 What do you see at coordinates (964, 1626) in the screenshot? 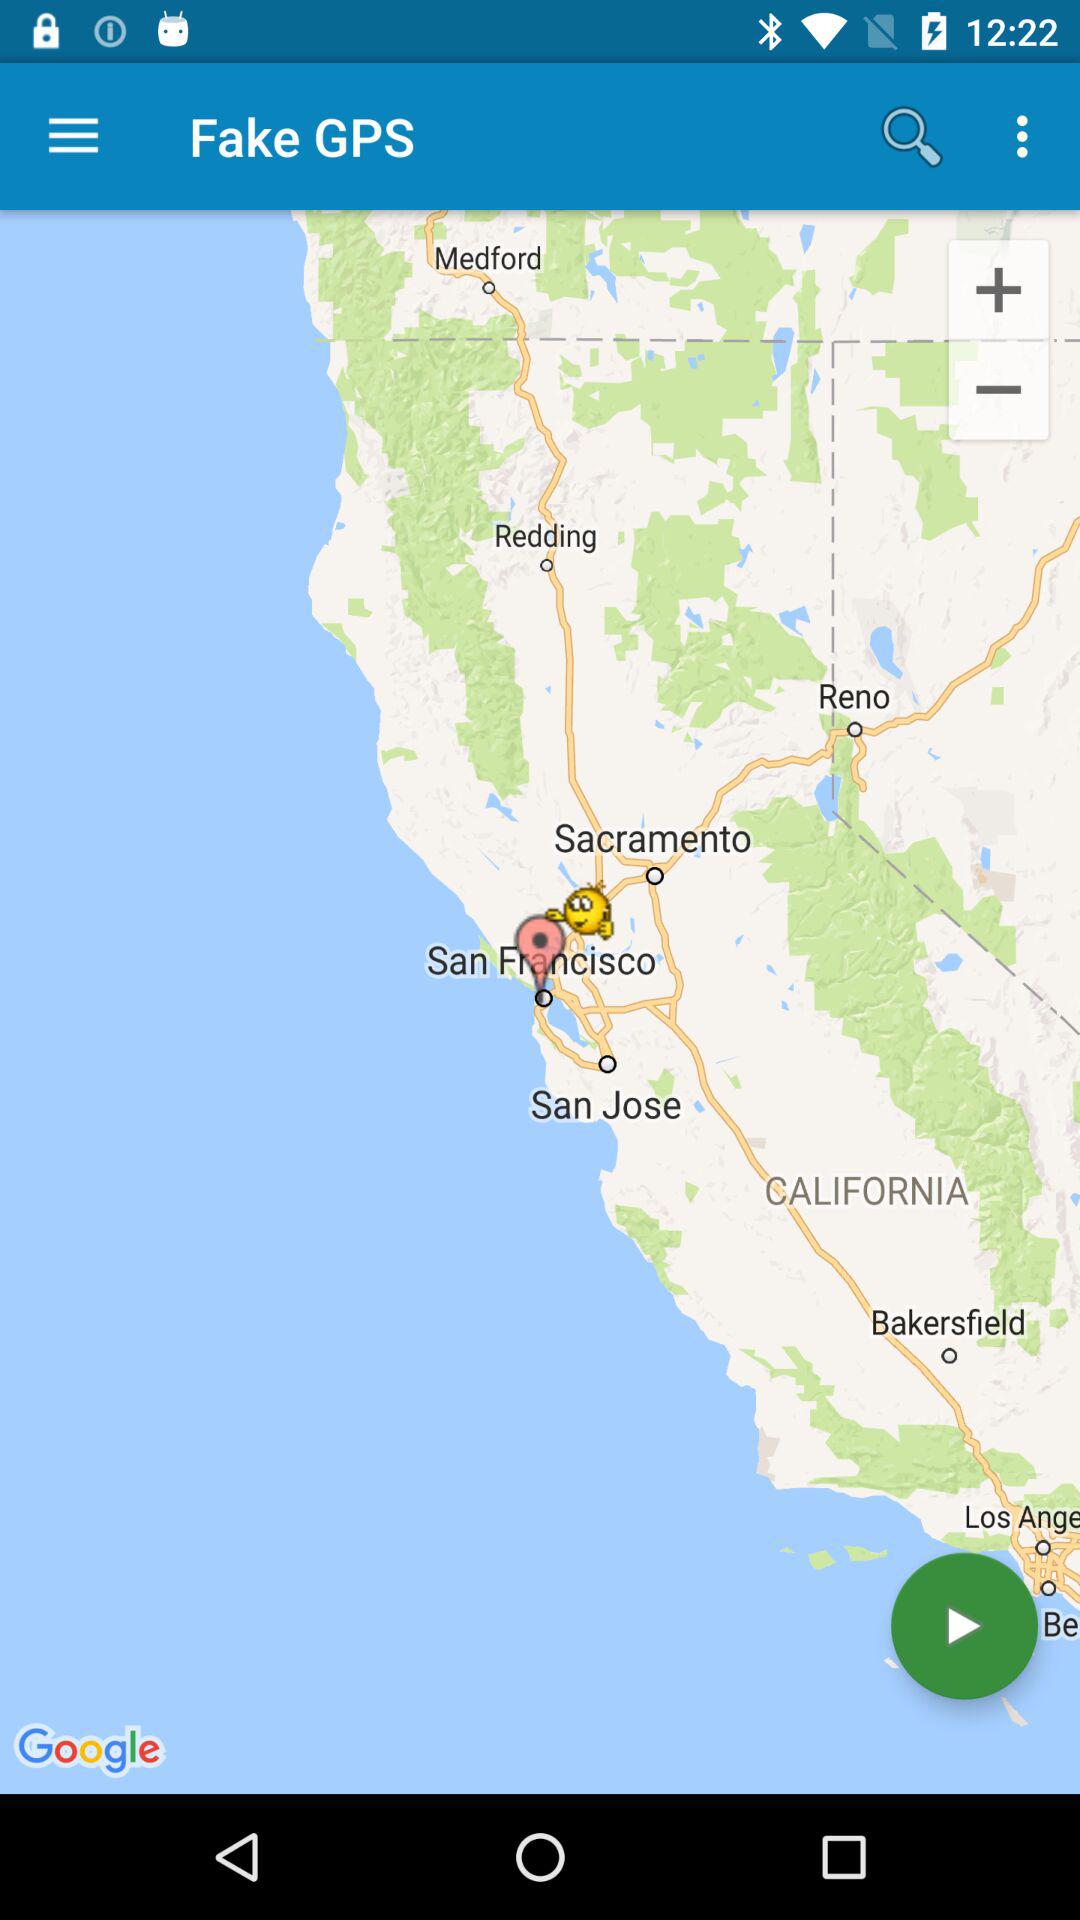
I see `launch item at the bottom right corner` at bounding box center [964, 1626].